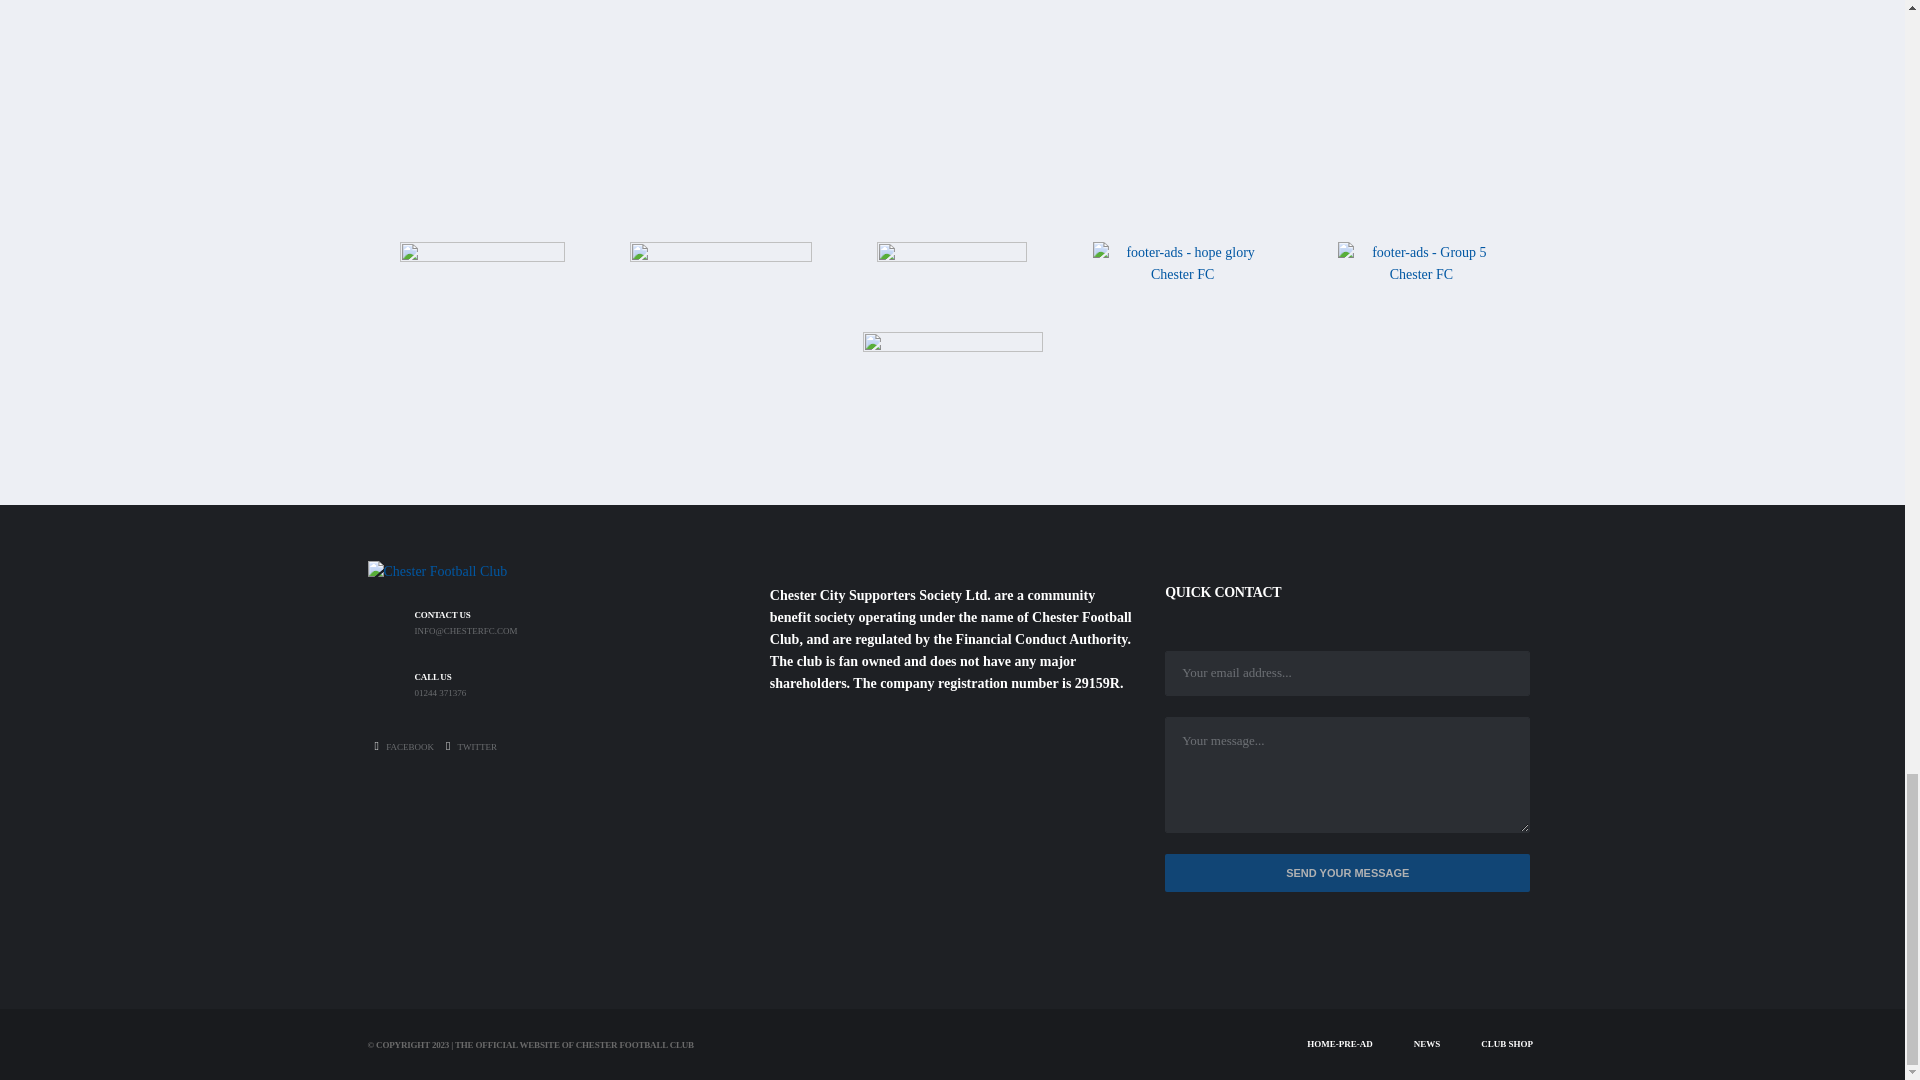 The width and height of the screenshot is (1920, 1080). What do you see at coordinates (482, 282) in the screenshot?
I see `New-Balance-80` at bounding box center [482, 282].